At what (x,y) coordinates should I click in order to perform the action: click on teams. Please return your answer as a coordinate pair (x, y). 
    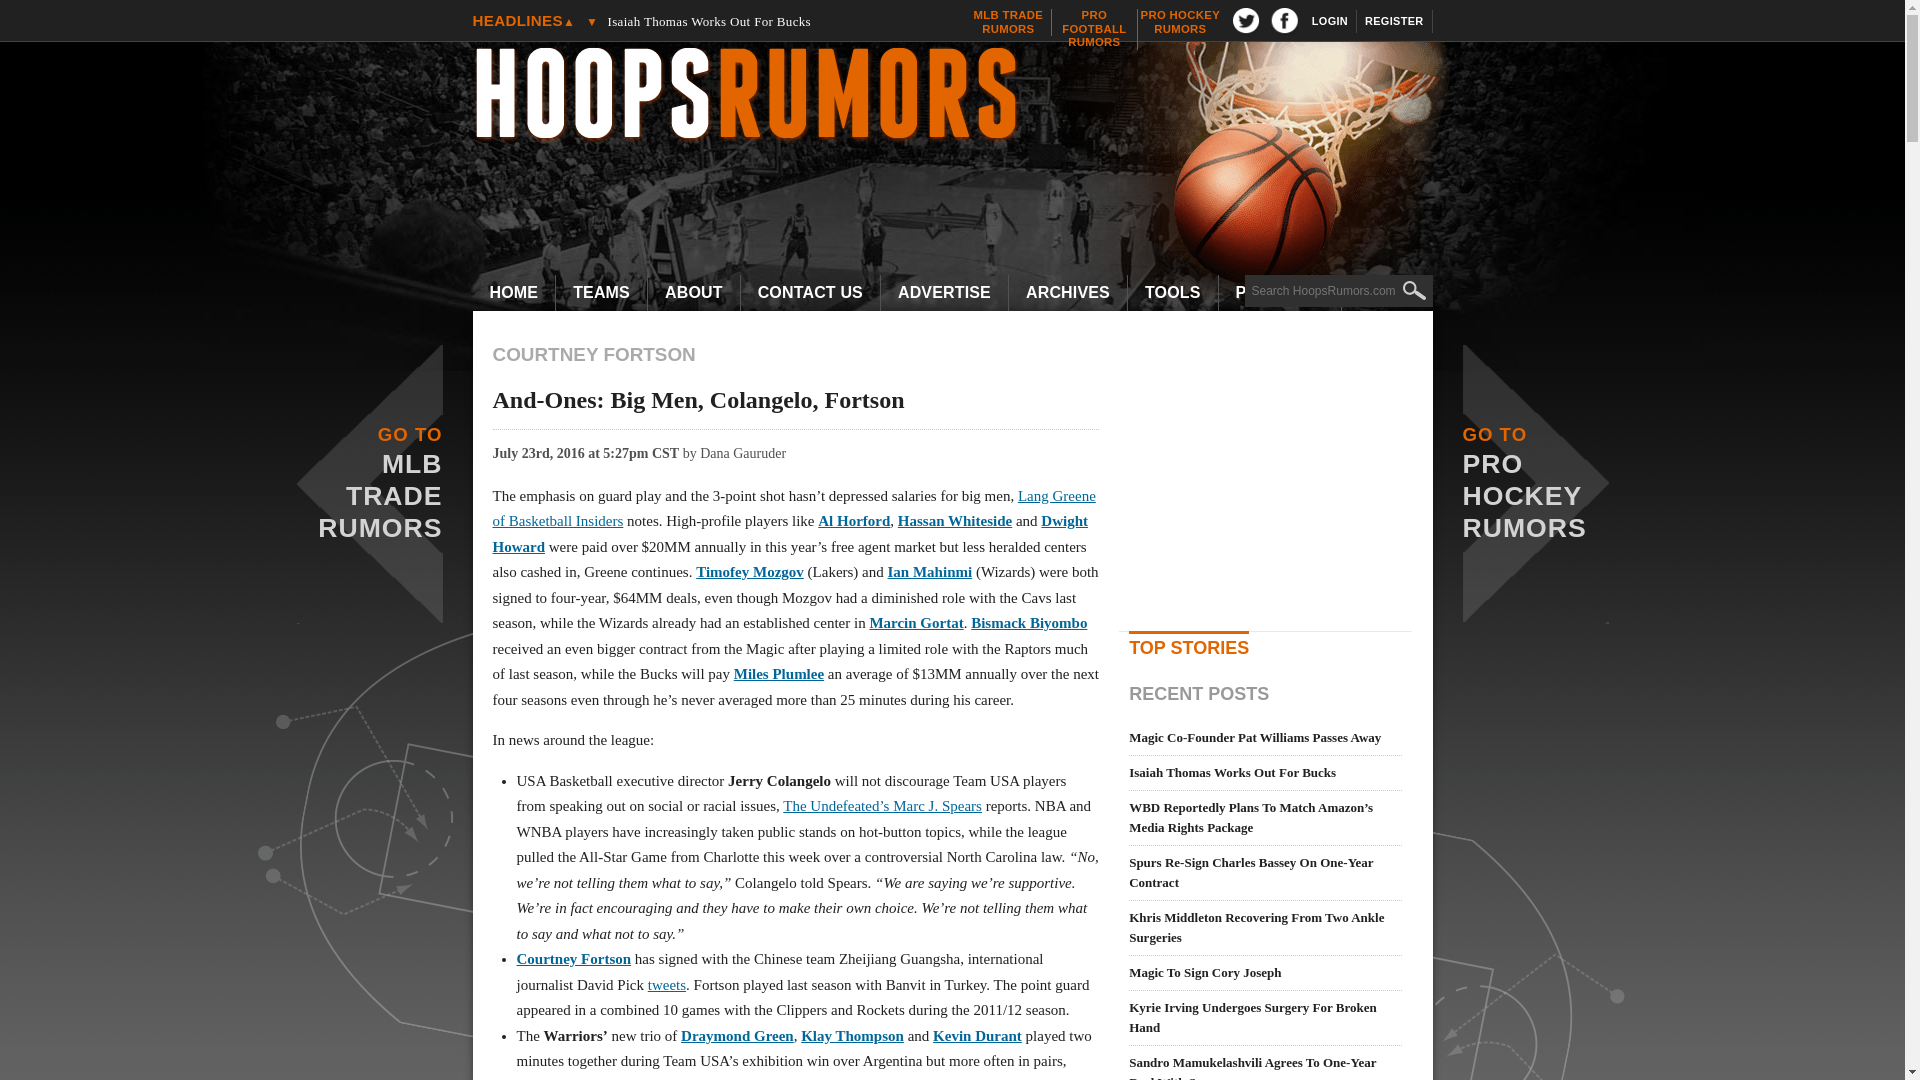
    Looking at the image, I should click on (772, 21).